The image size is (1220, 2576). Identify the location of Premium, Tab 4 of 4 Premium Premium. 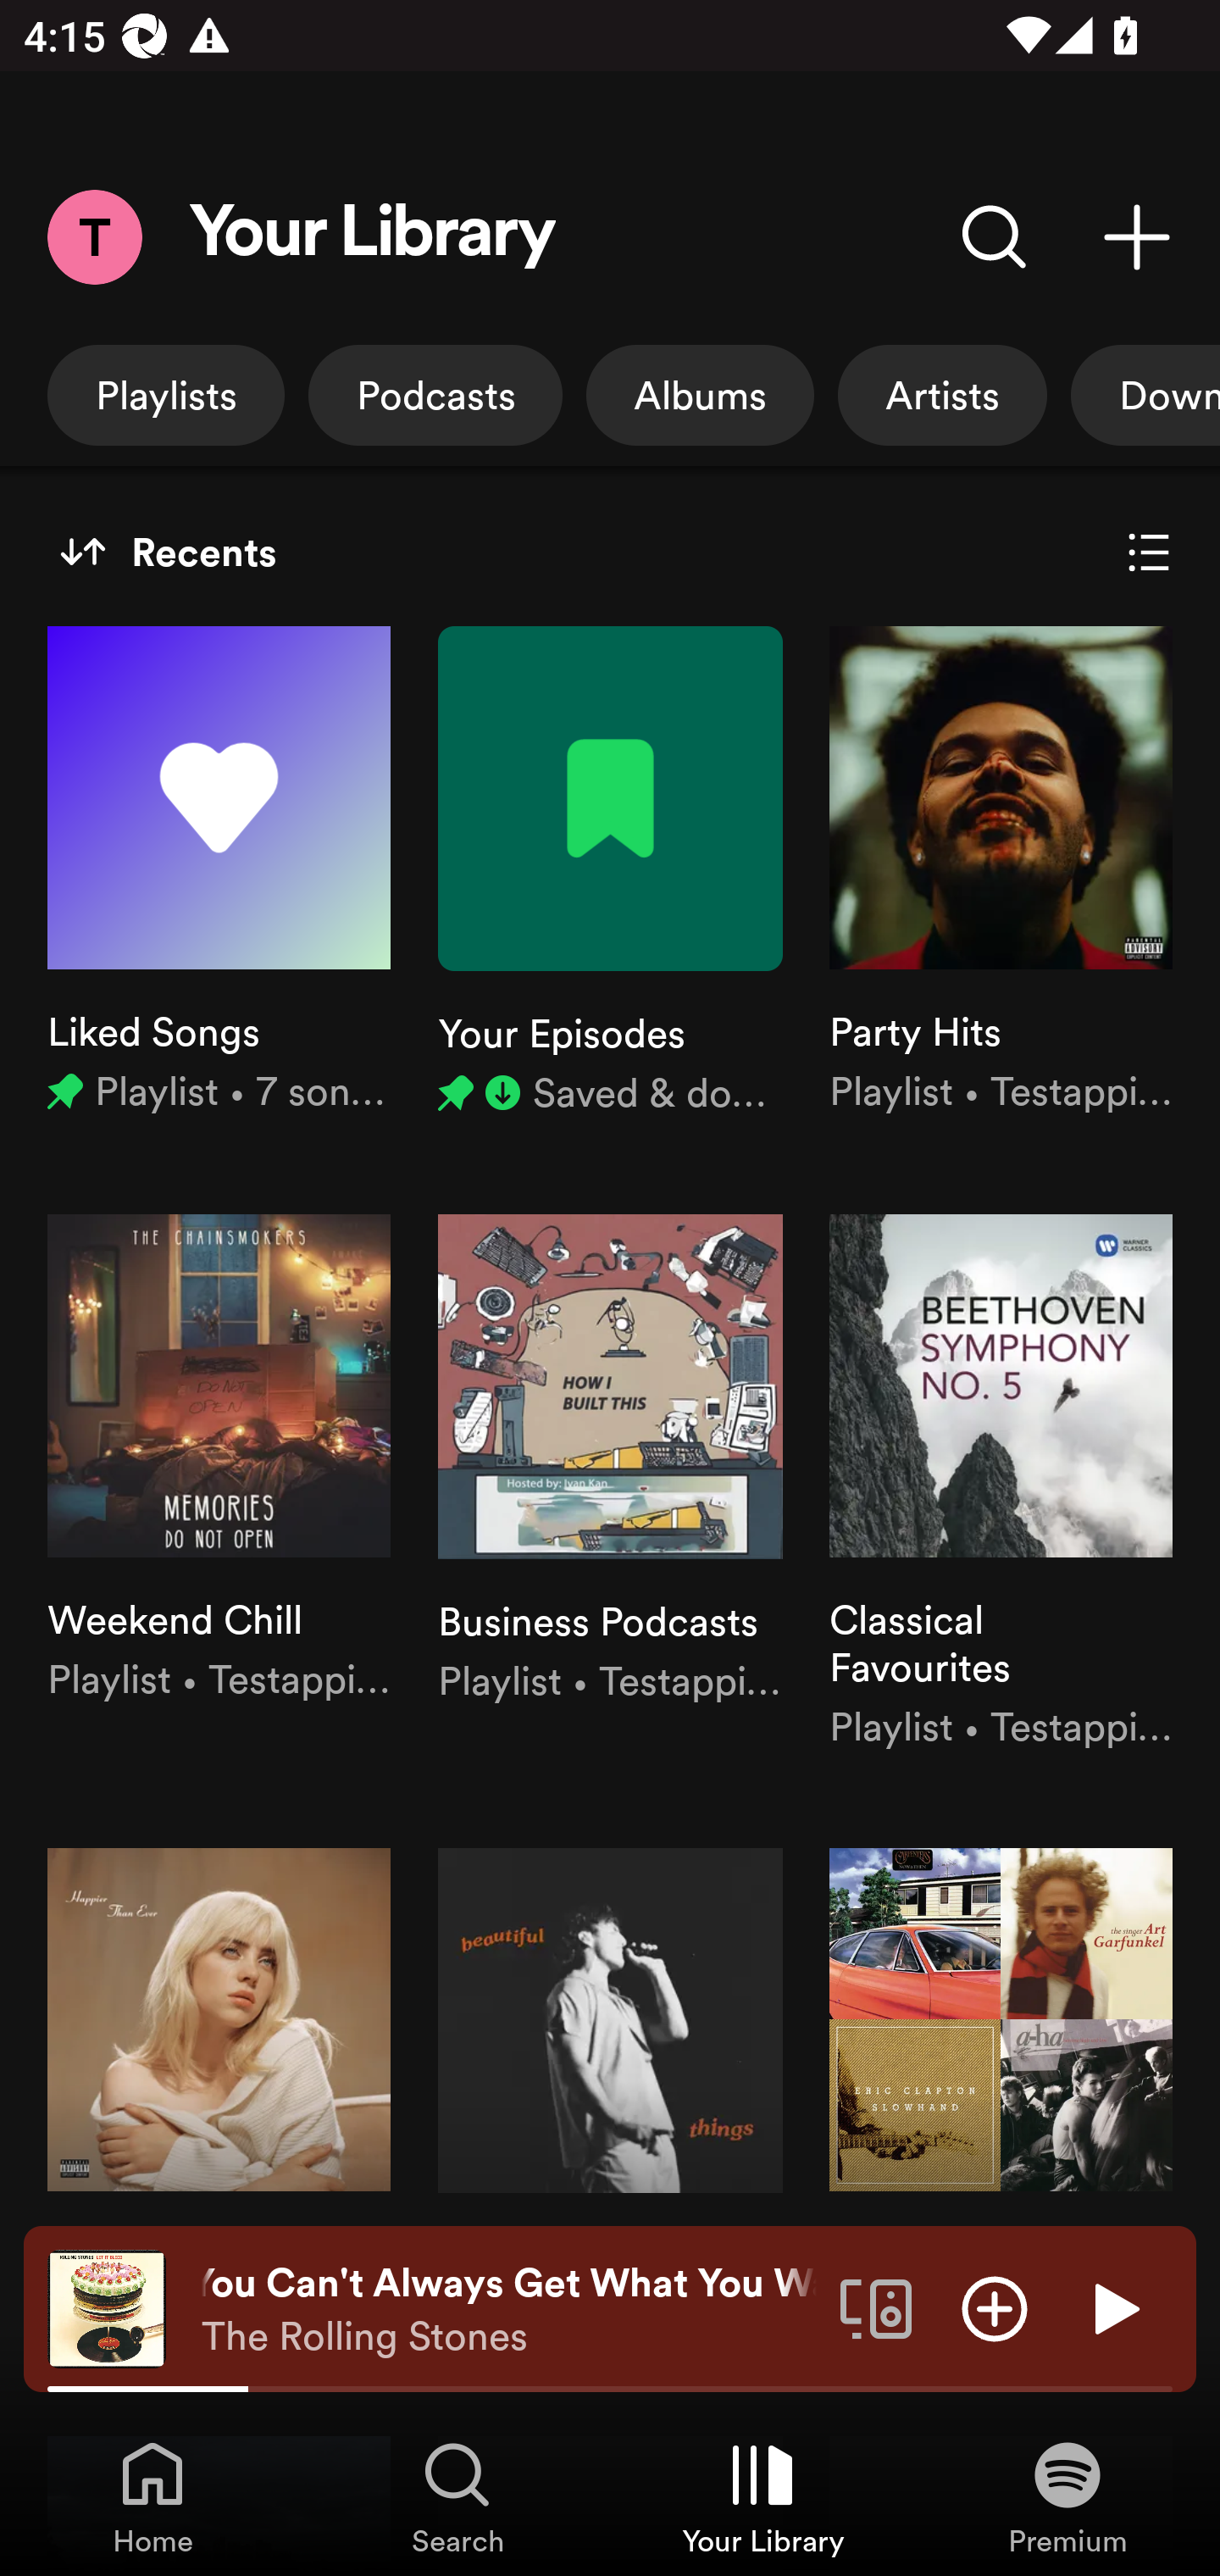
(1067, 2496).